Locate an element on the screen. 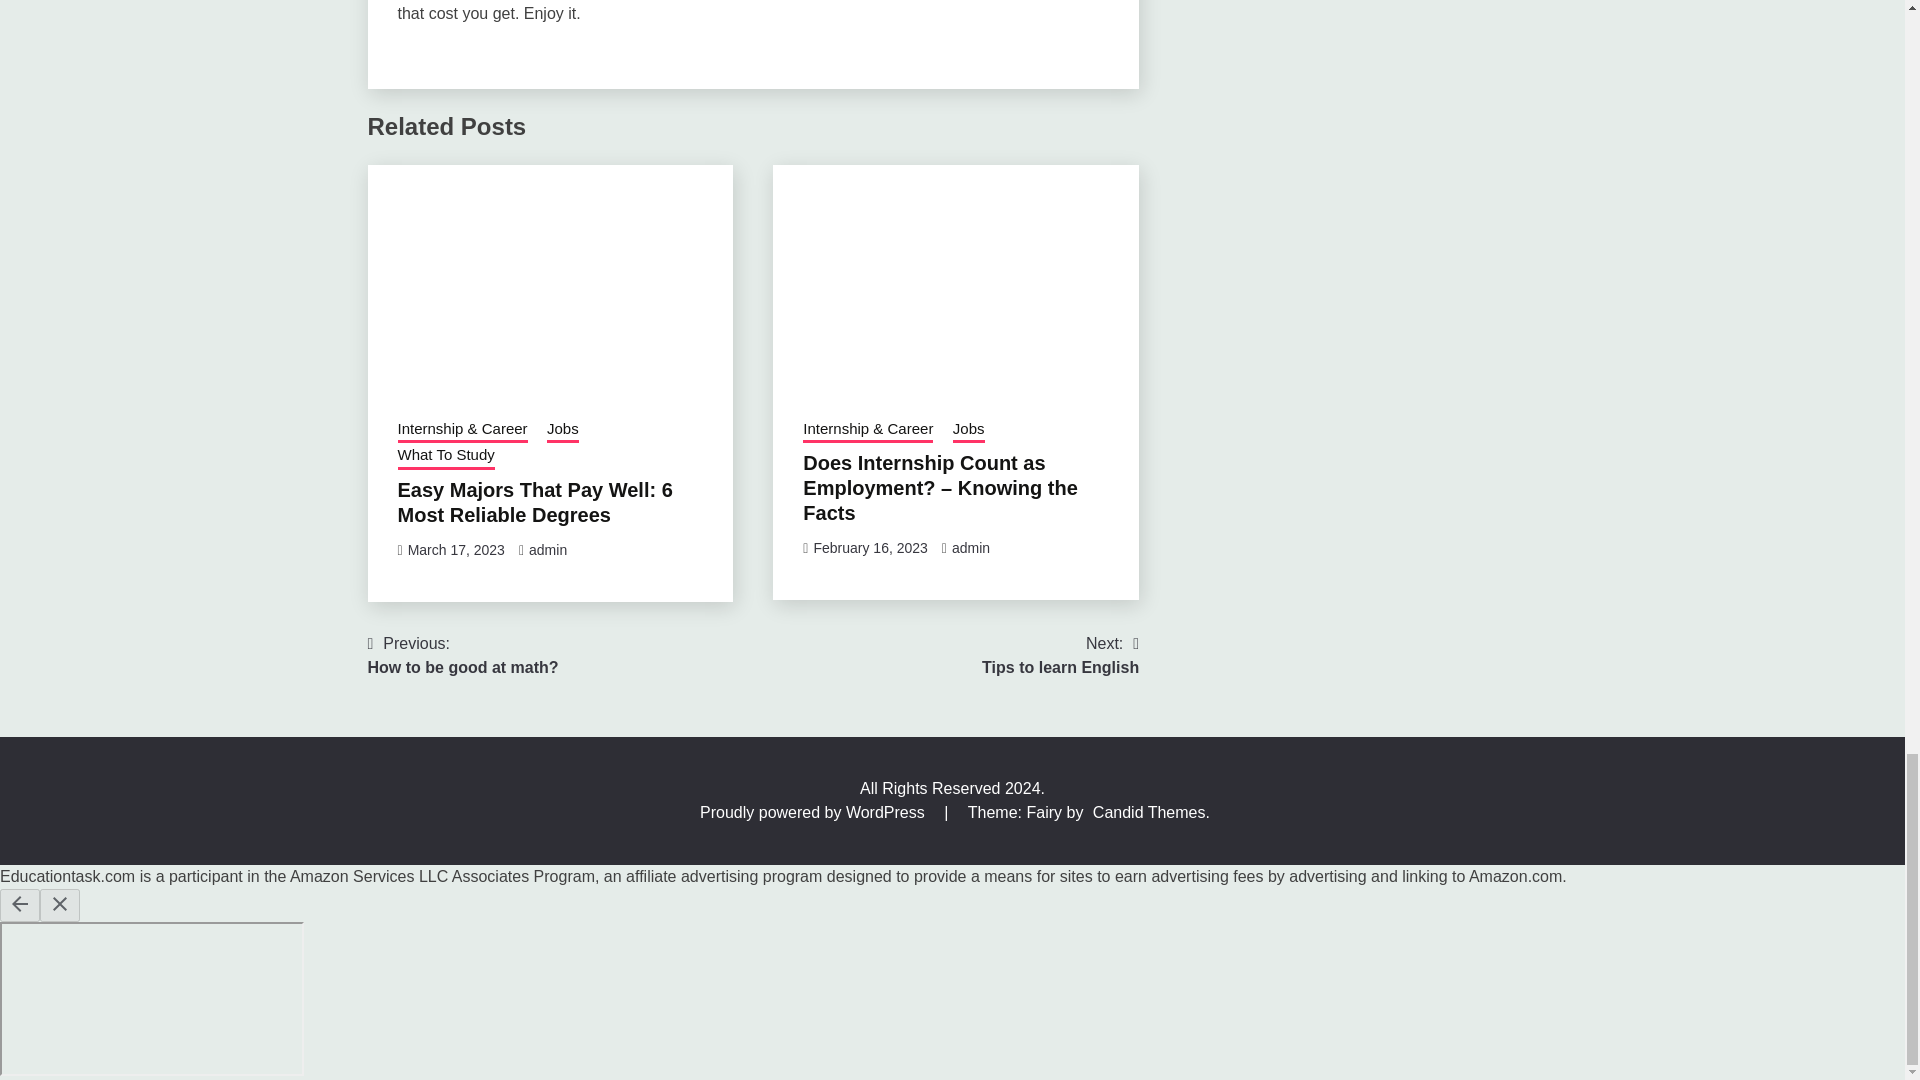 This screenshot has height=1080, width=1920. admin is located at coordinates (968, 430).